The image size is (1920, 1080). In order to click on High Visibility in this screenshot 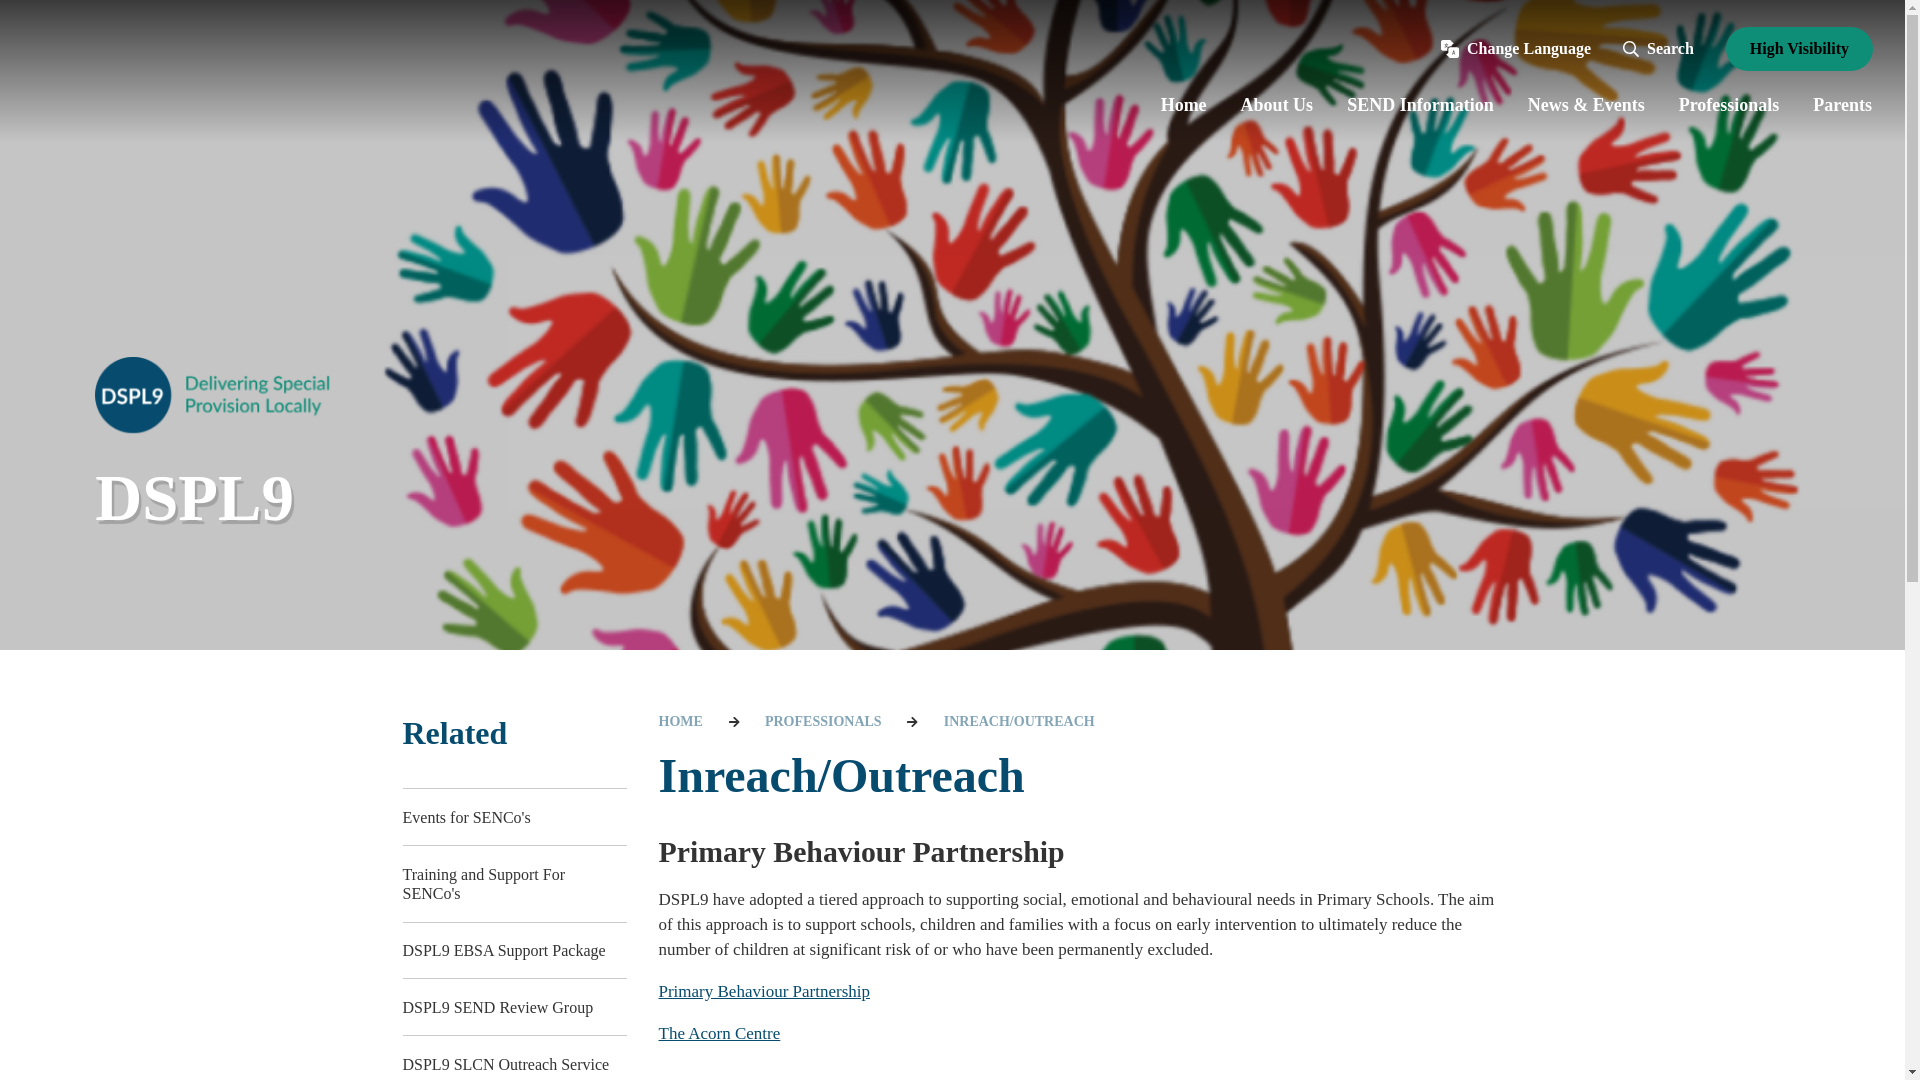, I will do `click(1800, 49)`.